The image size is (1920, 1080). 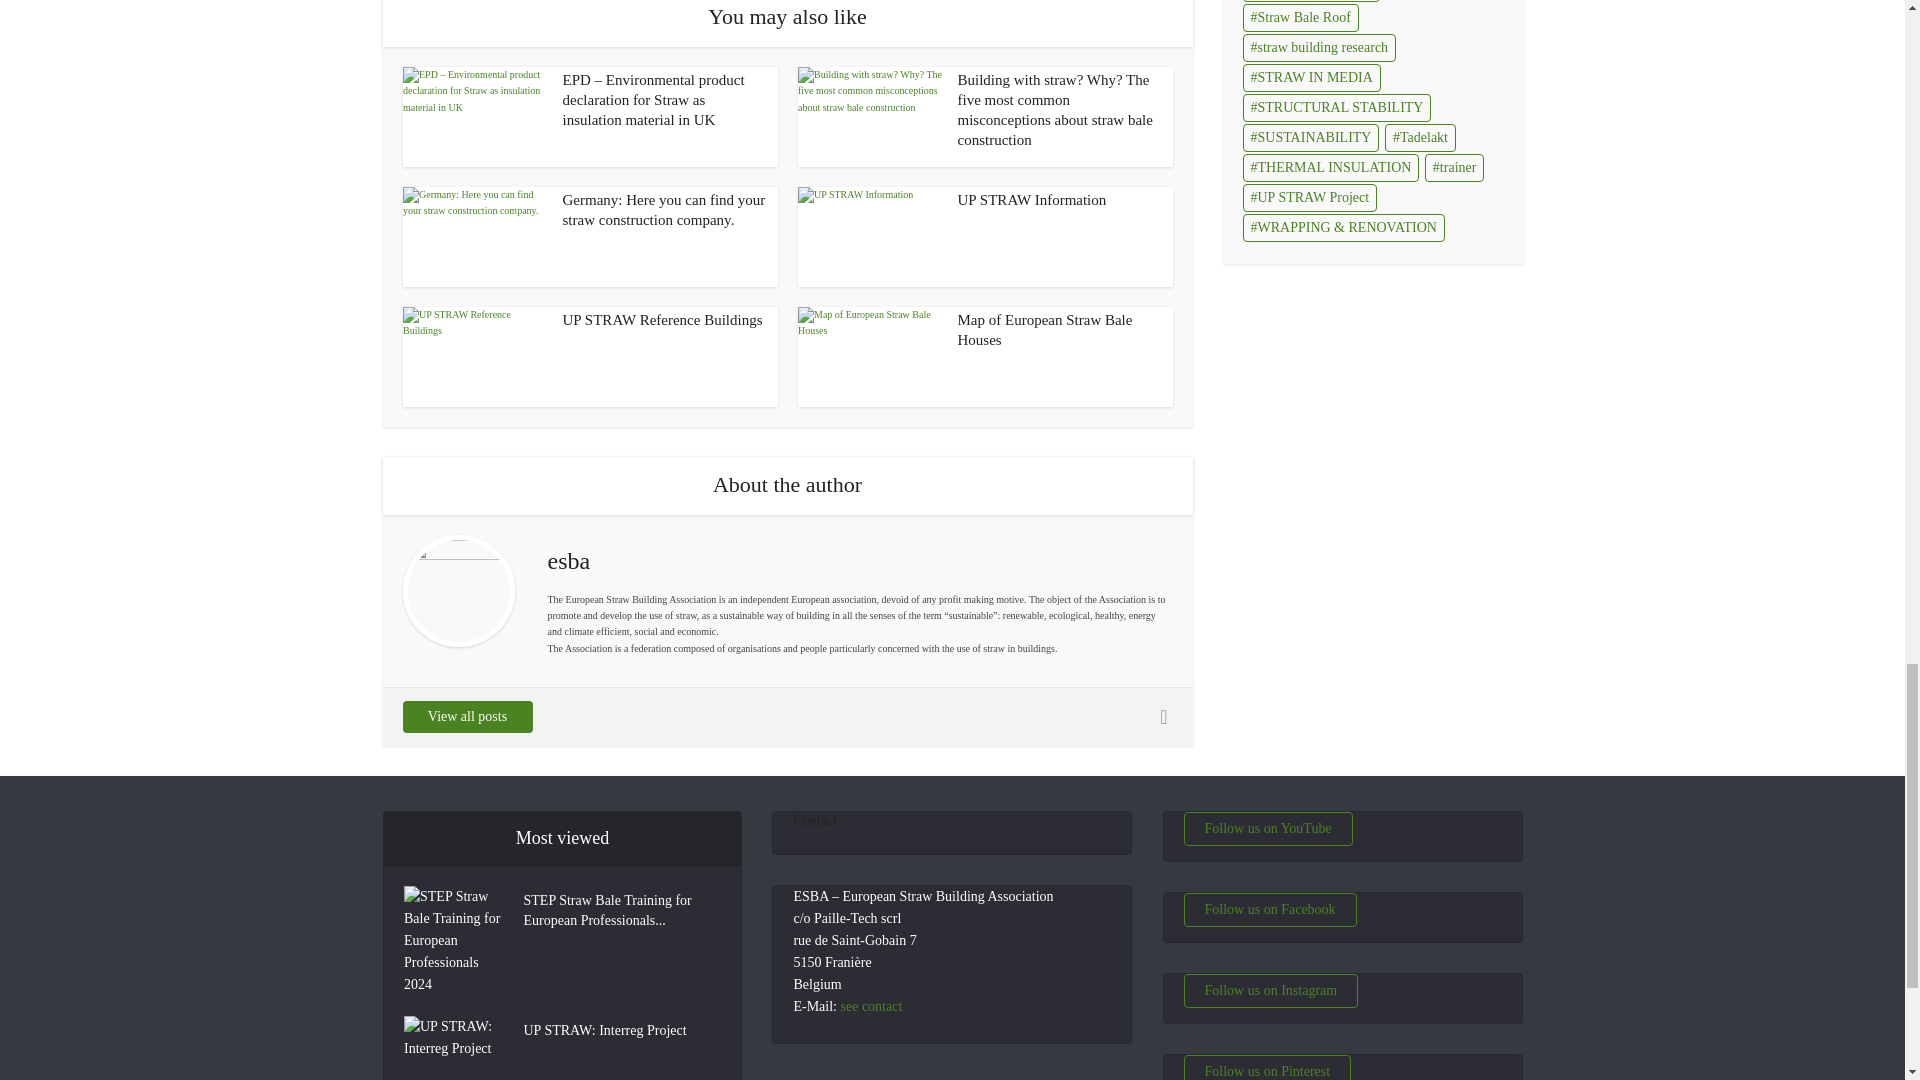 What do you see at coordinates (663, 210) in the screenshot?
I see `Germany: Here you can find your straw construction company.` at bounding box center [663, 210].